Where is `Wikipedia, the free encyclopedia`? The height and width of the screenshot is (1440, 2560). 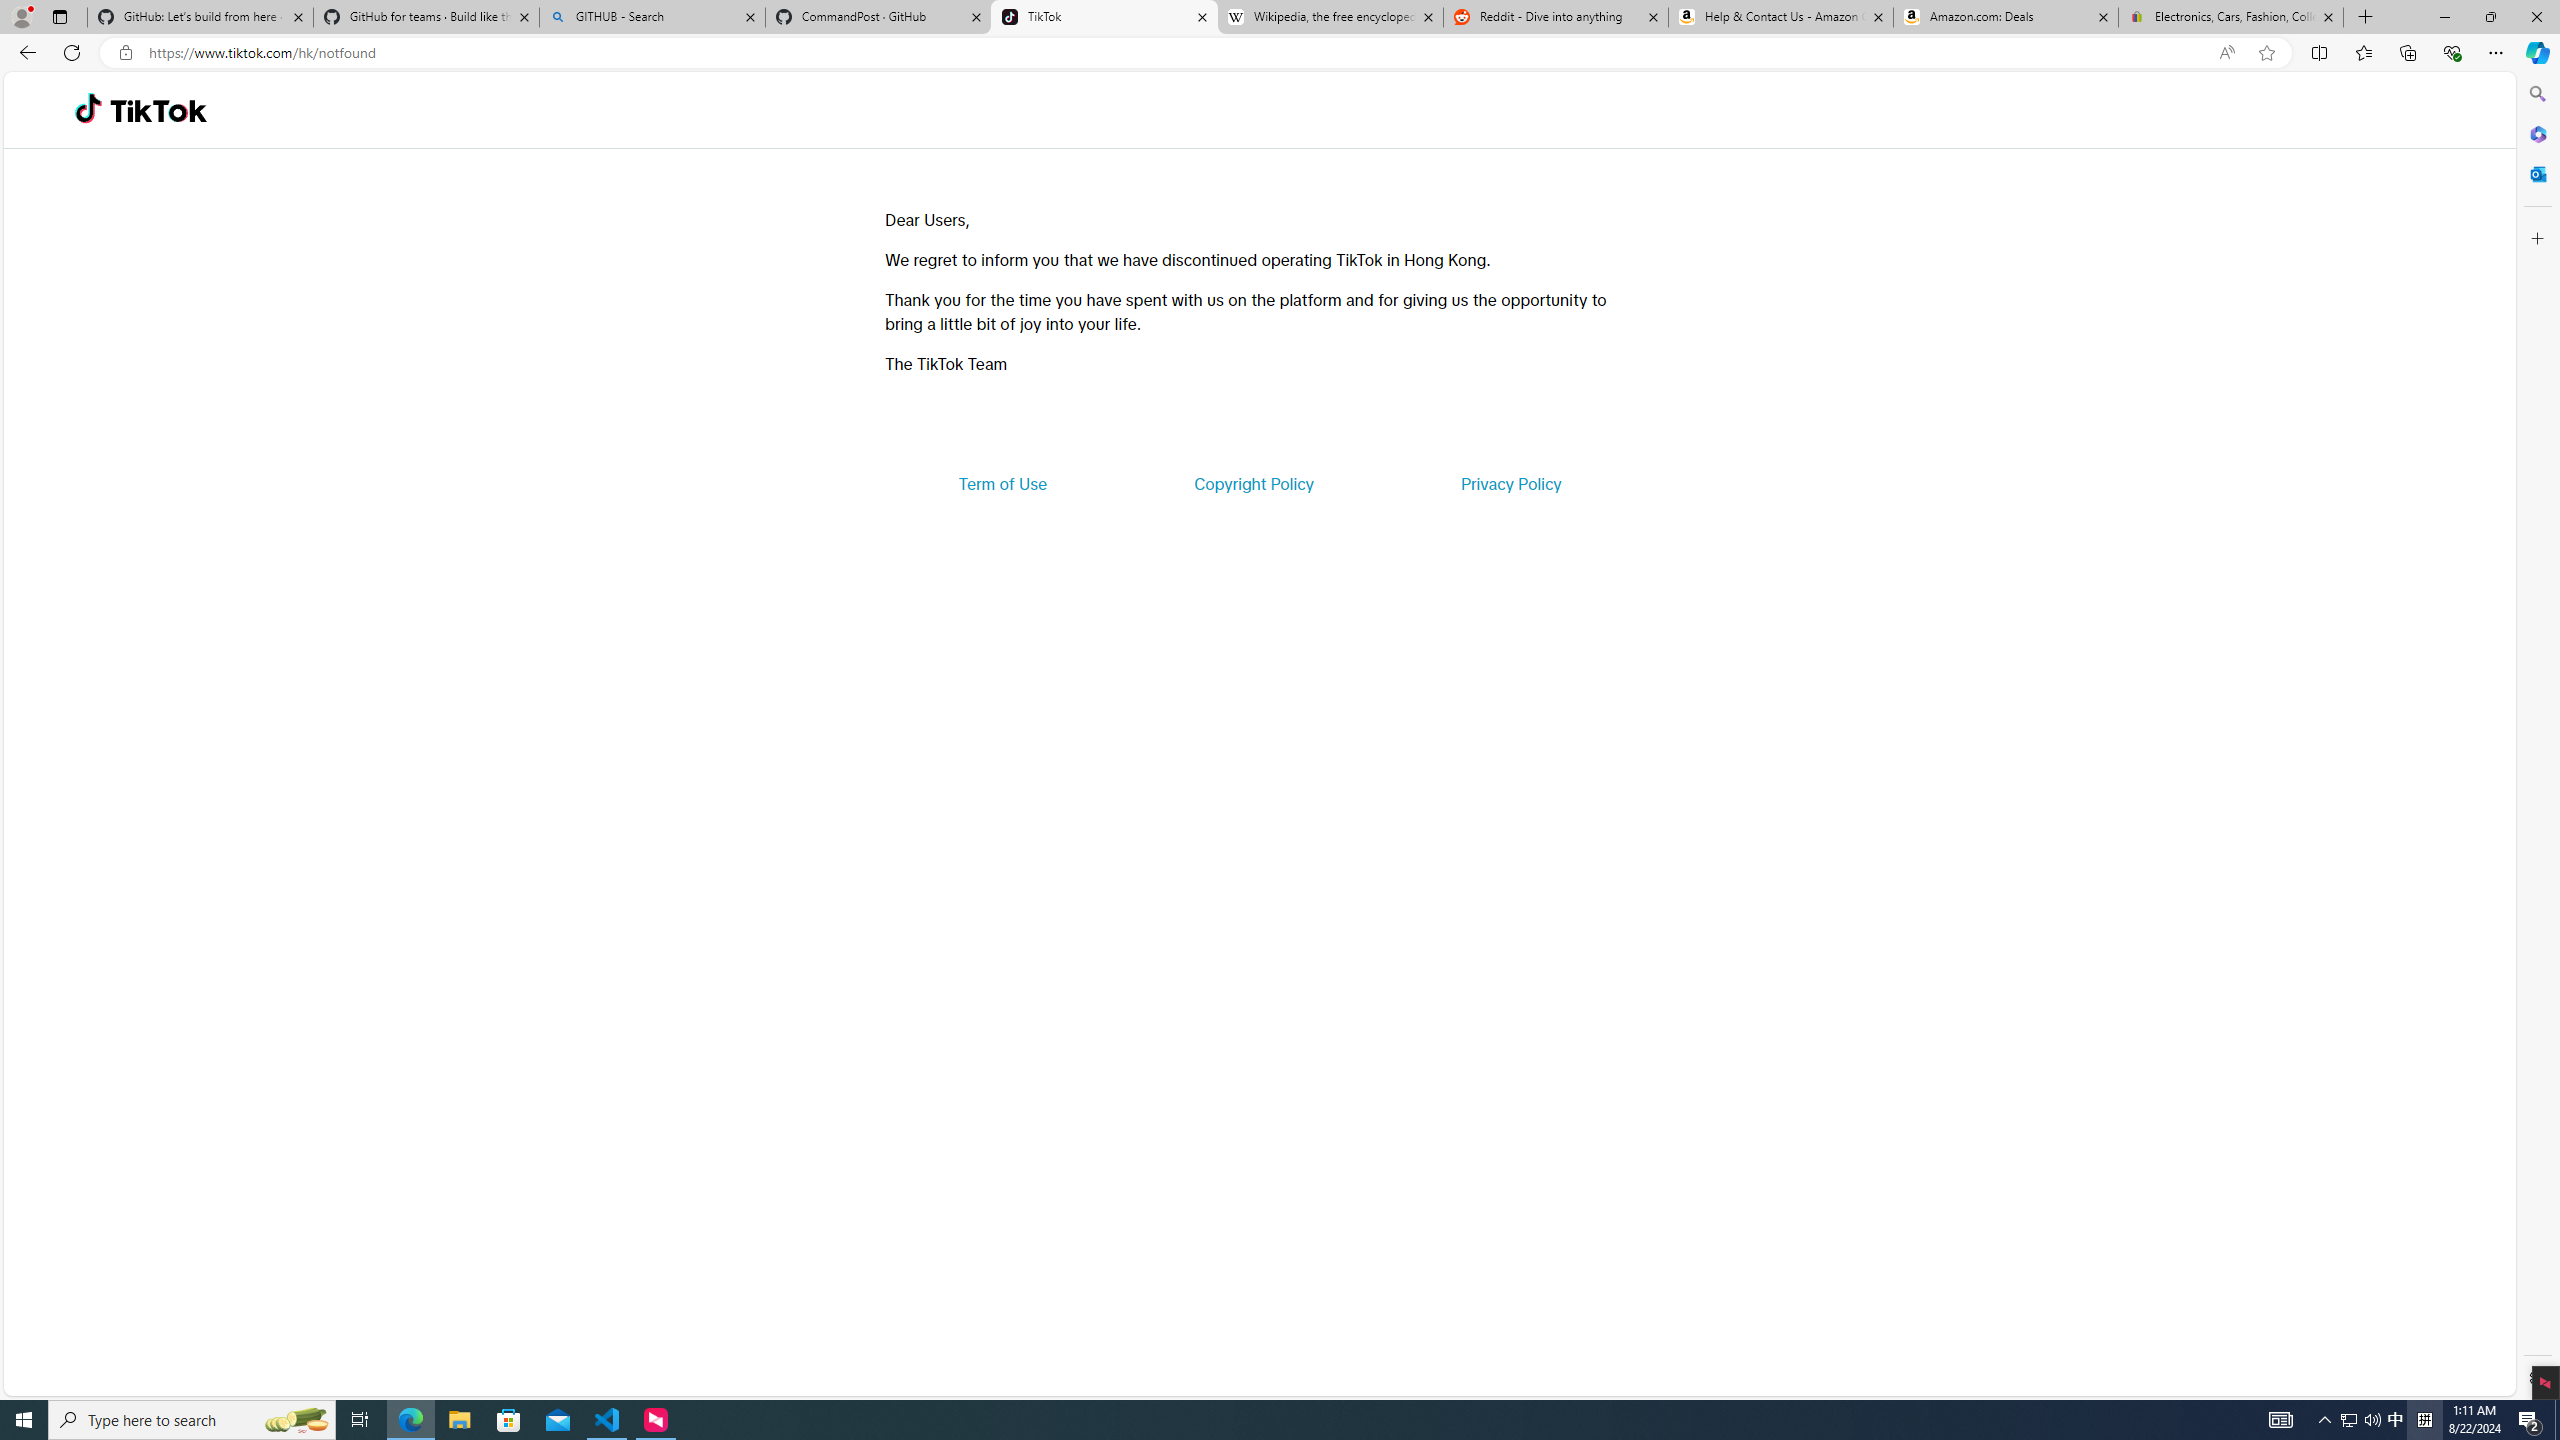 Wikipedia, the free encyclopedia is located at coordinates (1330, 17).